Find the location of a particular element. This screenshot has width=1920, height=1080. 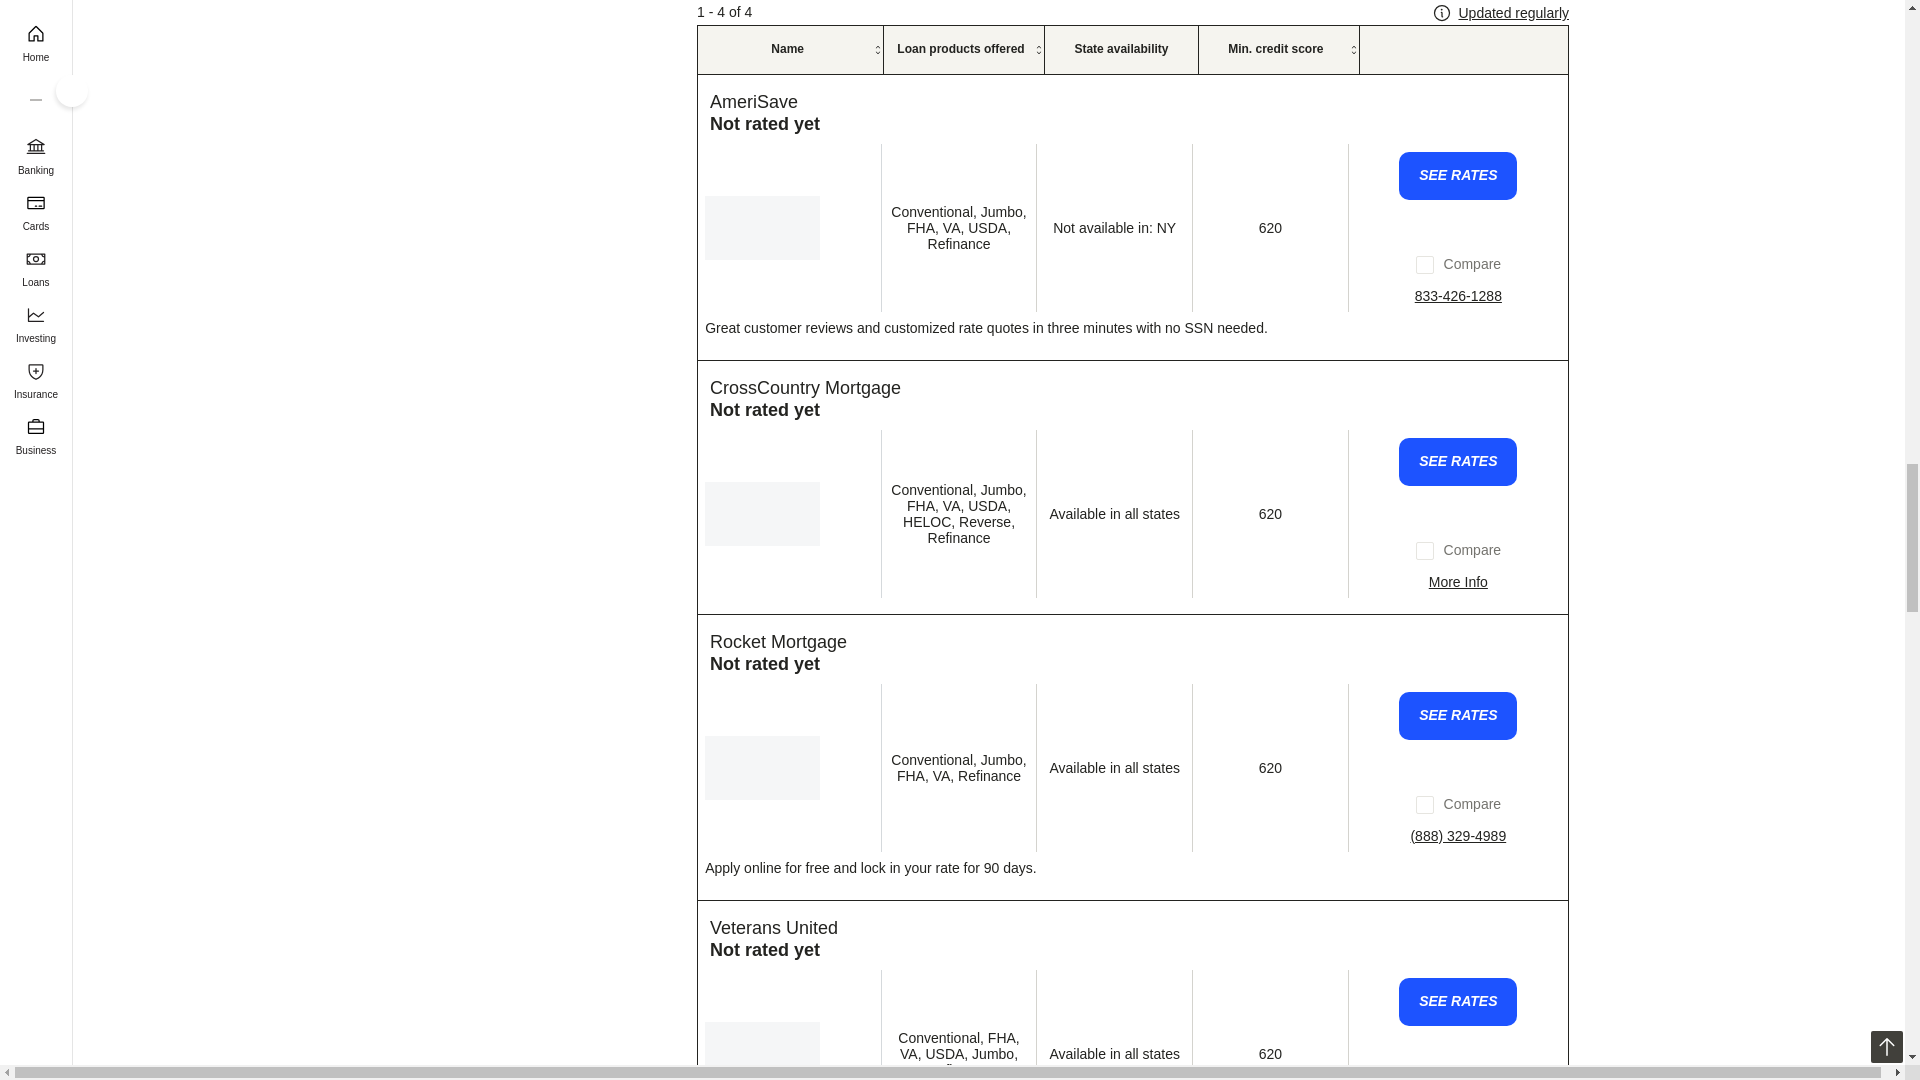

Read our review of this product is located at coordinates (778, 632).